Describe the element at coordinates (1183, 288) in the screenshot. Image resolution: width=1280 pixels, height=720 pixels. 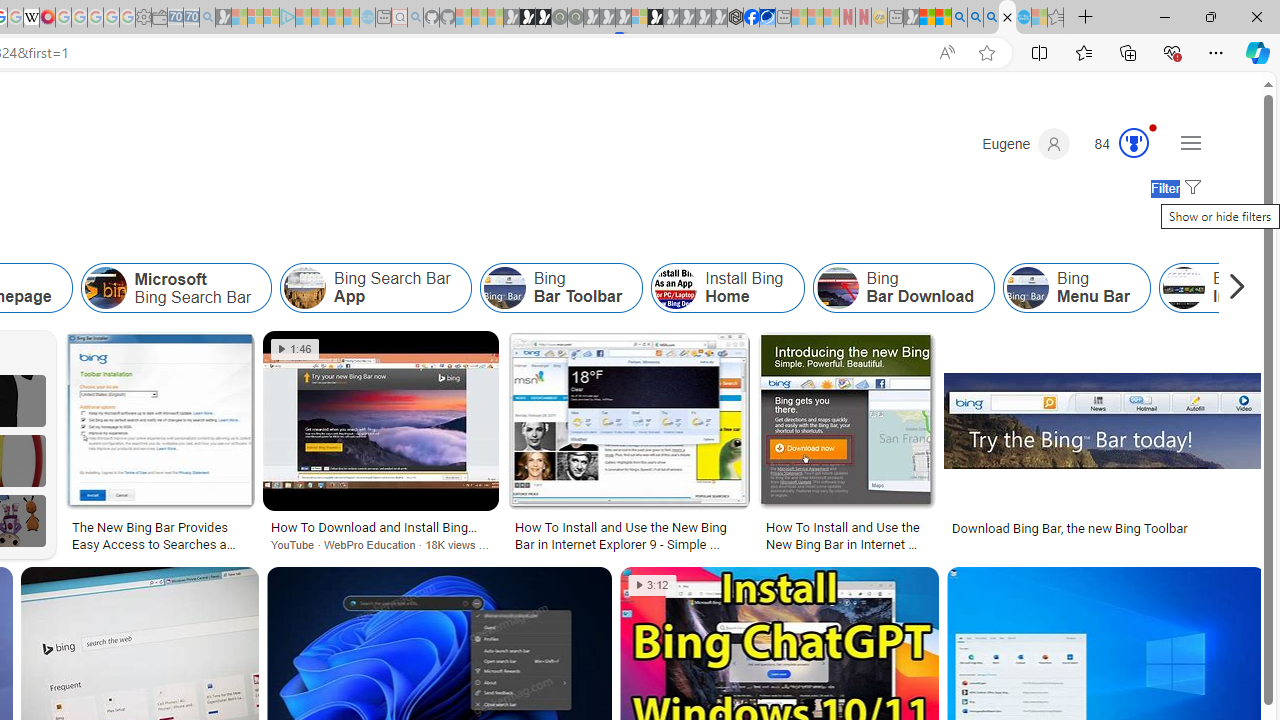
I see `Bing Image Search Not Working` at that location.